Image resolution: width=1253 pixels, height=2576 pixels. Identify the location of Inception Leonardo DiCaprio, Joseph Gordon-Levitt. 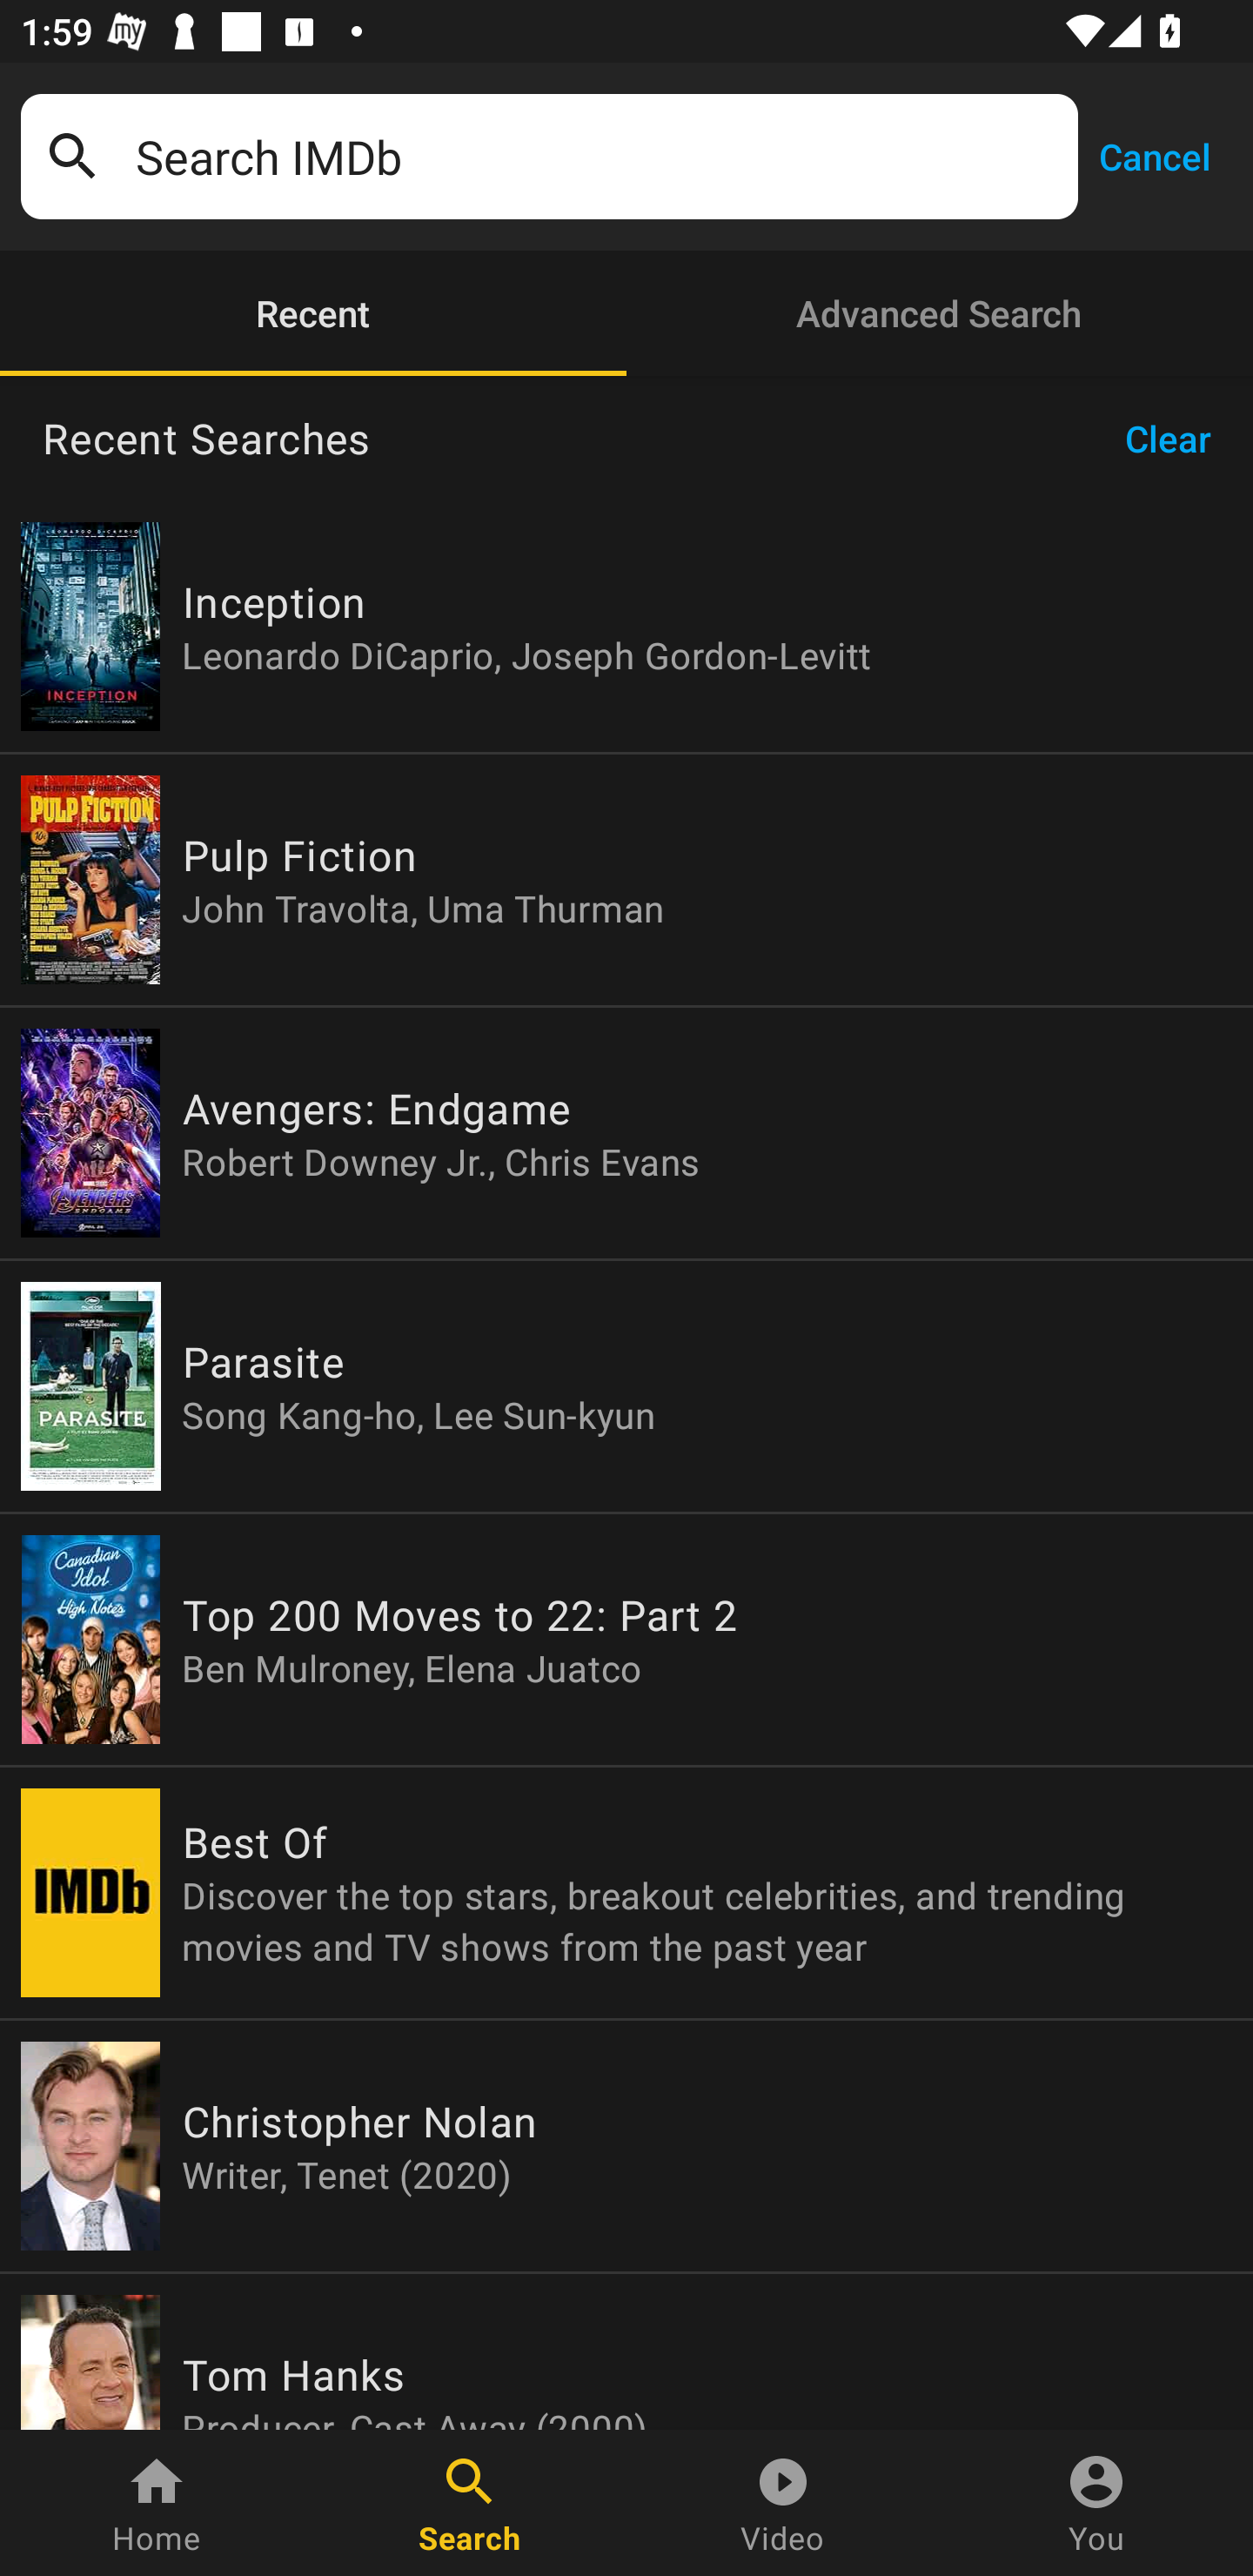
(626, 627).